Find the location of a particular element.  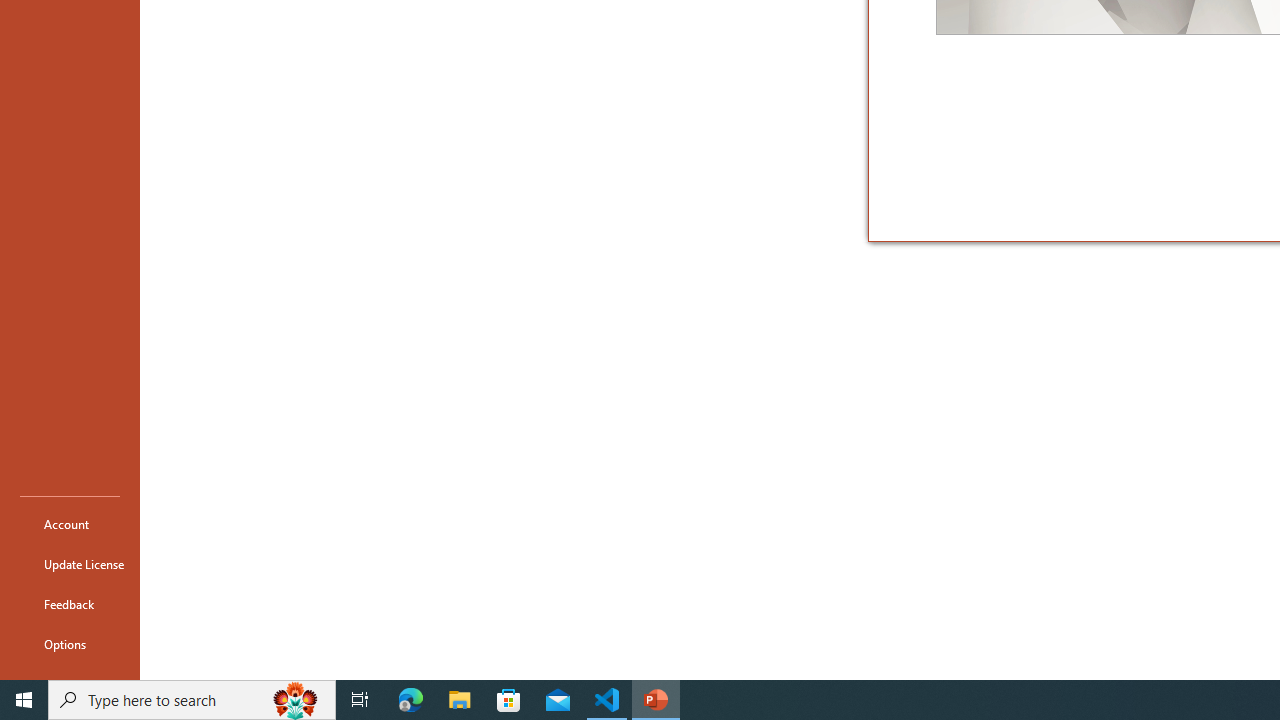

Update License is located at coordinates (70, 564).